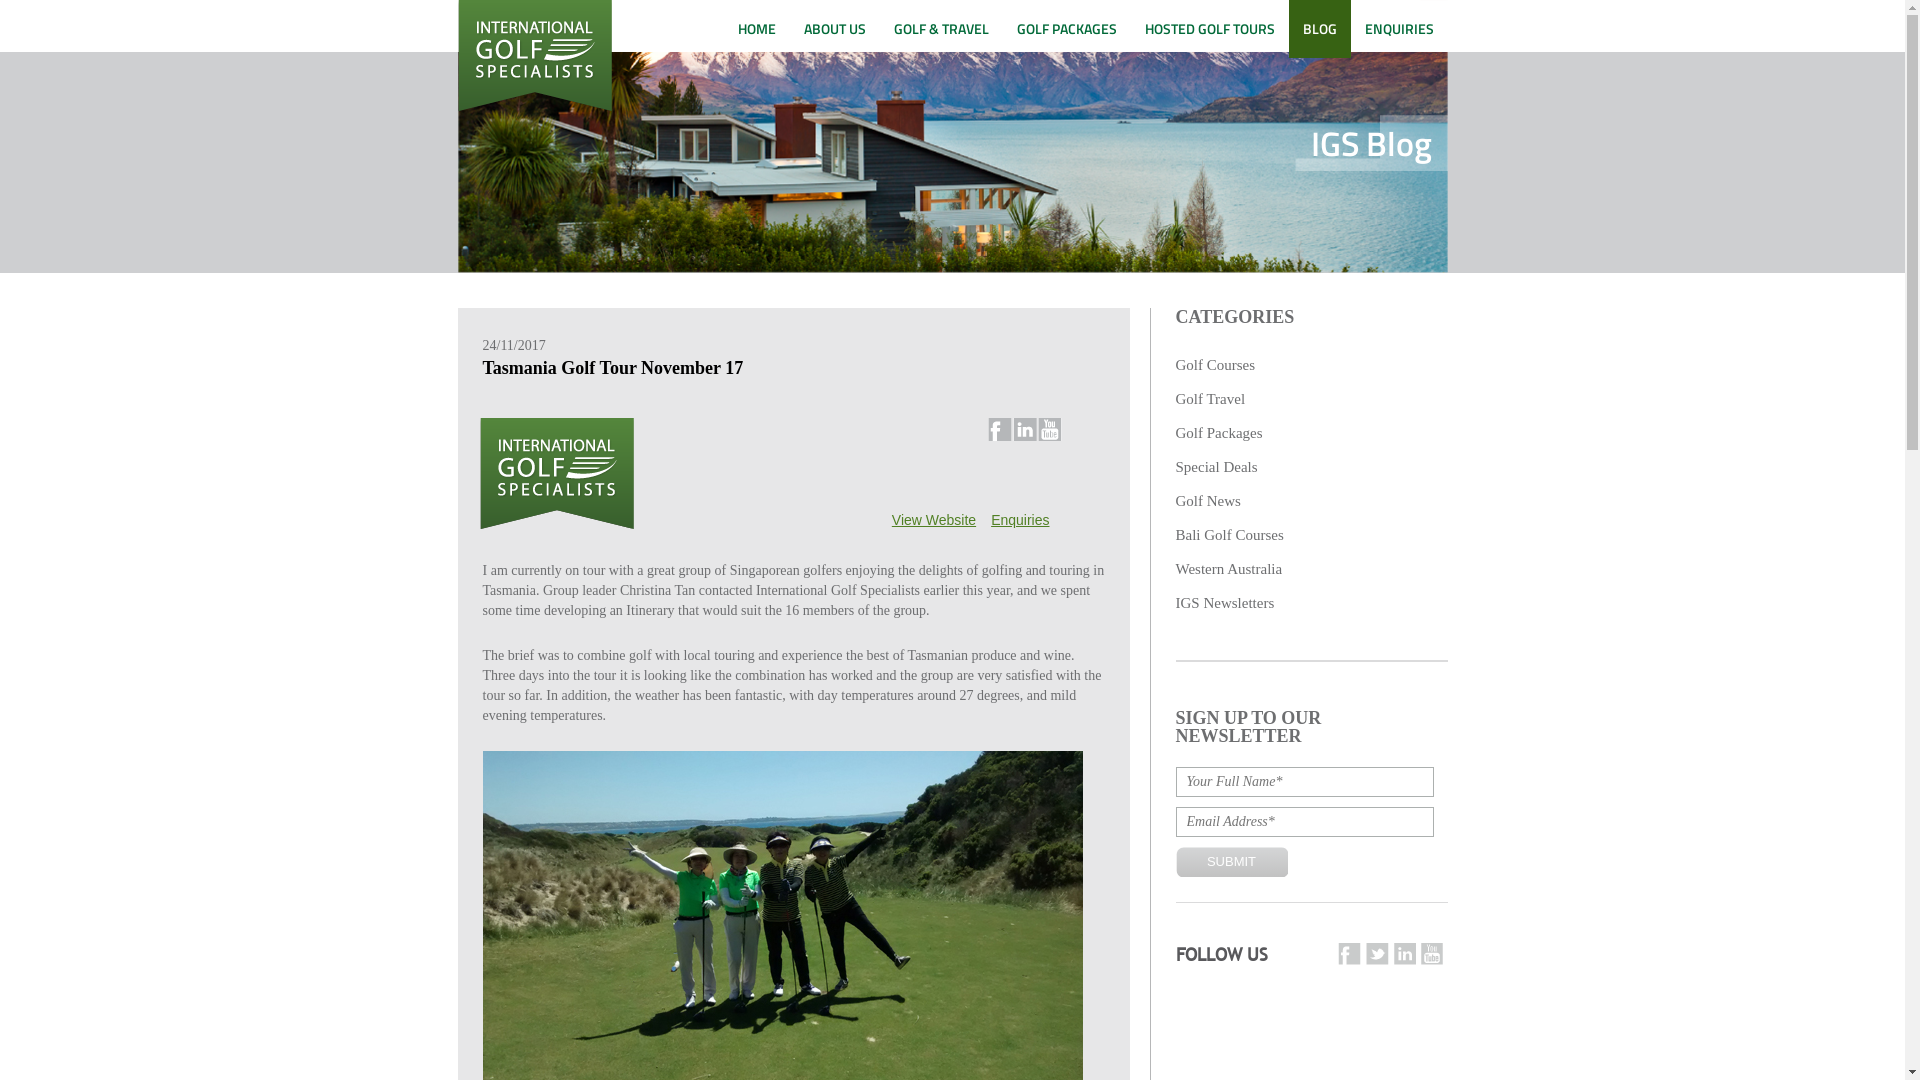 This screenshot has height=1080, width=1920. Describe the element at coordinates (1217, 467) in the screenshot. I see `Special Deals` at that location.